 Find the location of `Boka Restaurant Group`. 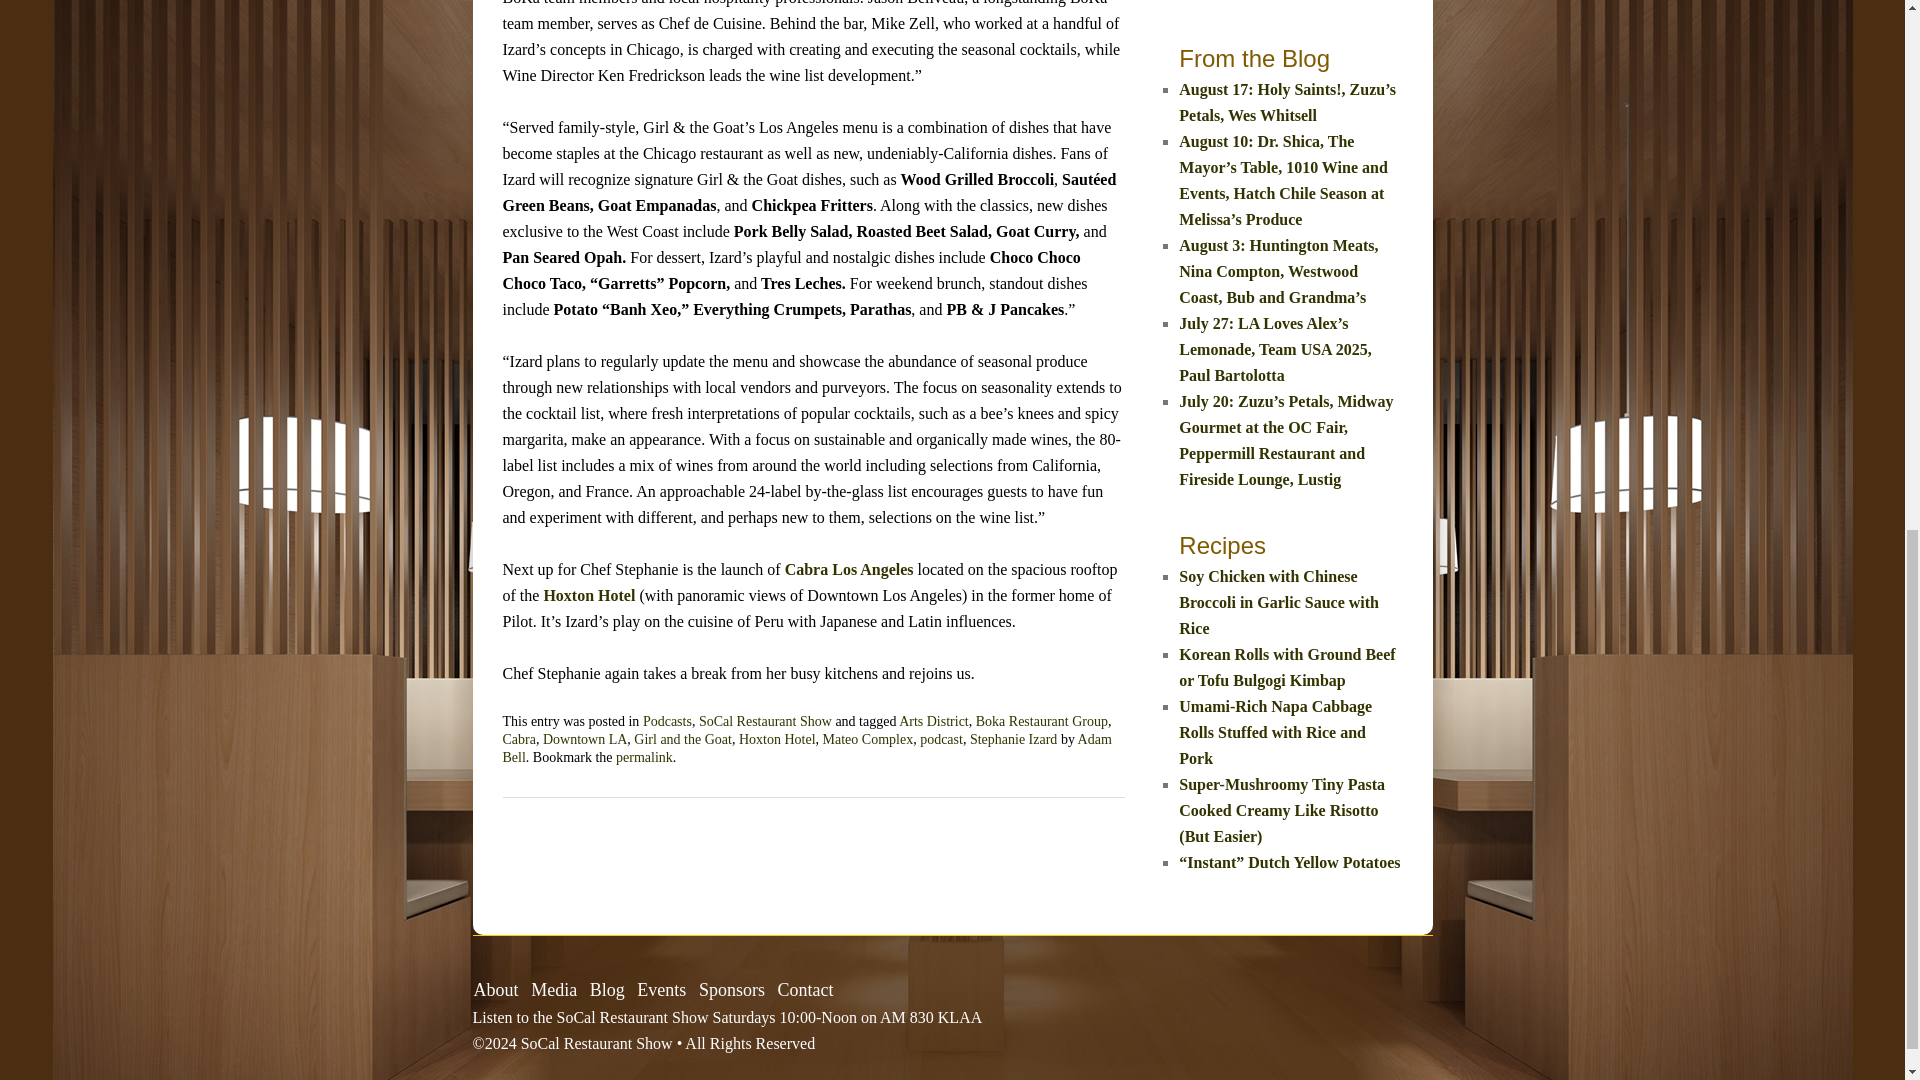

Boka Restaurant Group is located at coordinates (1041, 721).